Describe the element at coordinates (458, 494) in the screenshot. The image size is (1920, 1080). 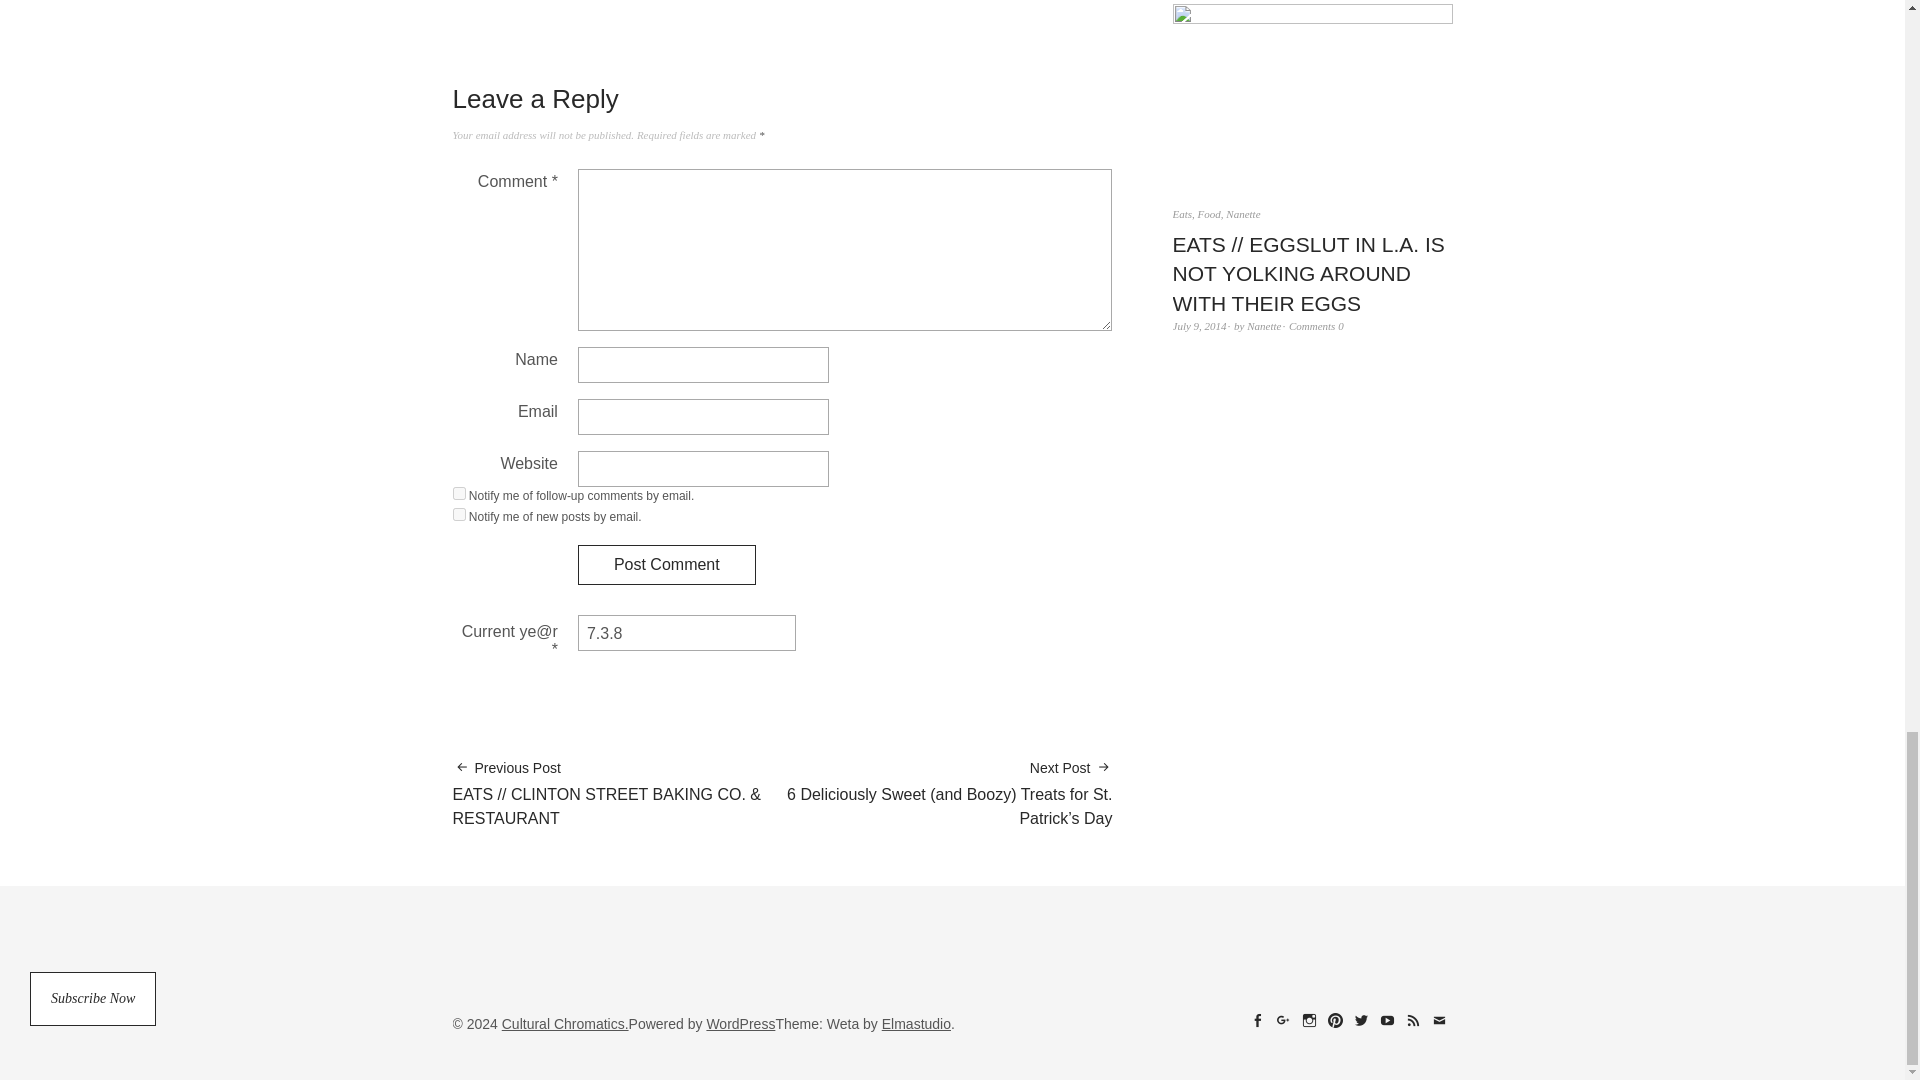
I see `subscribe` at that location.